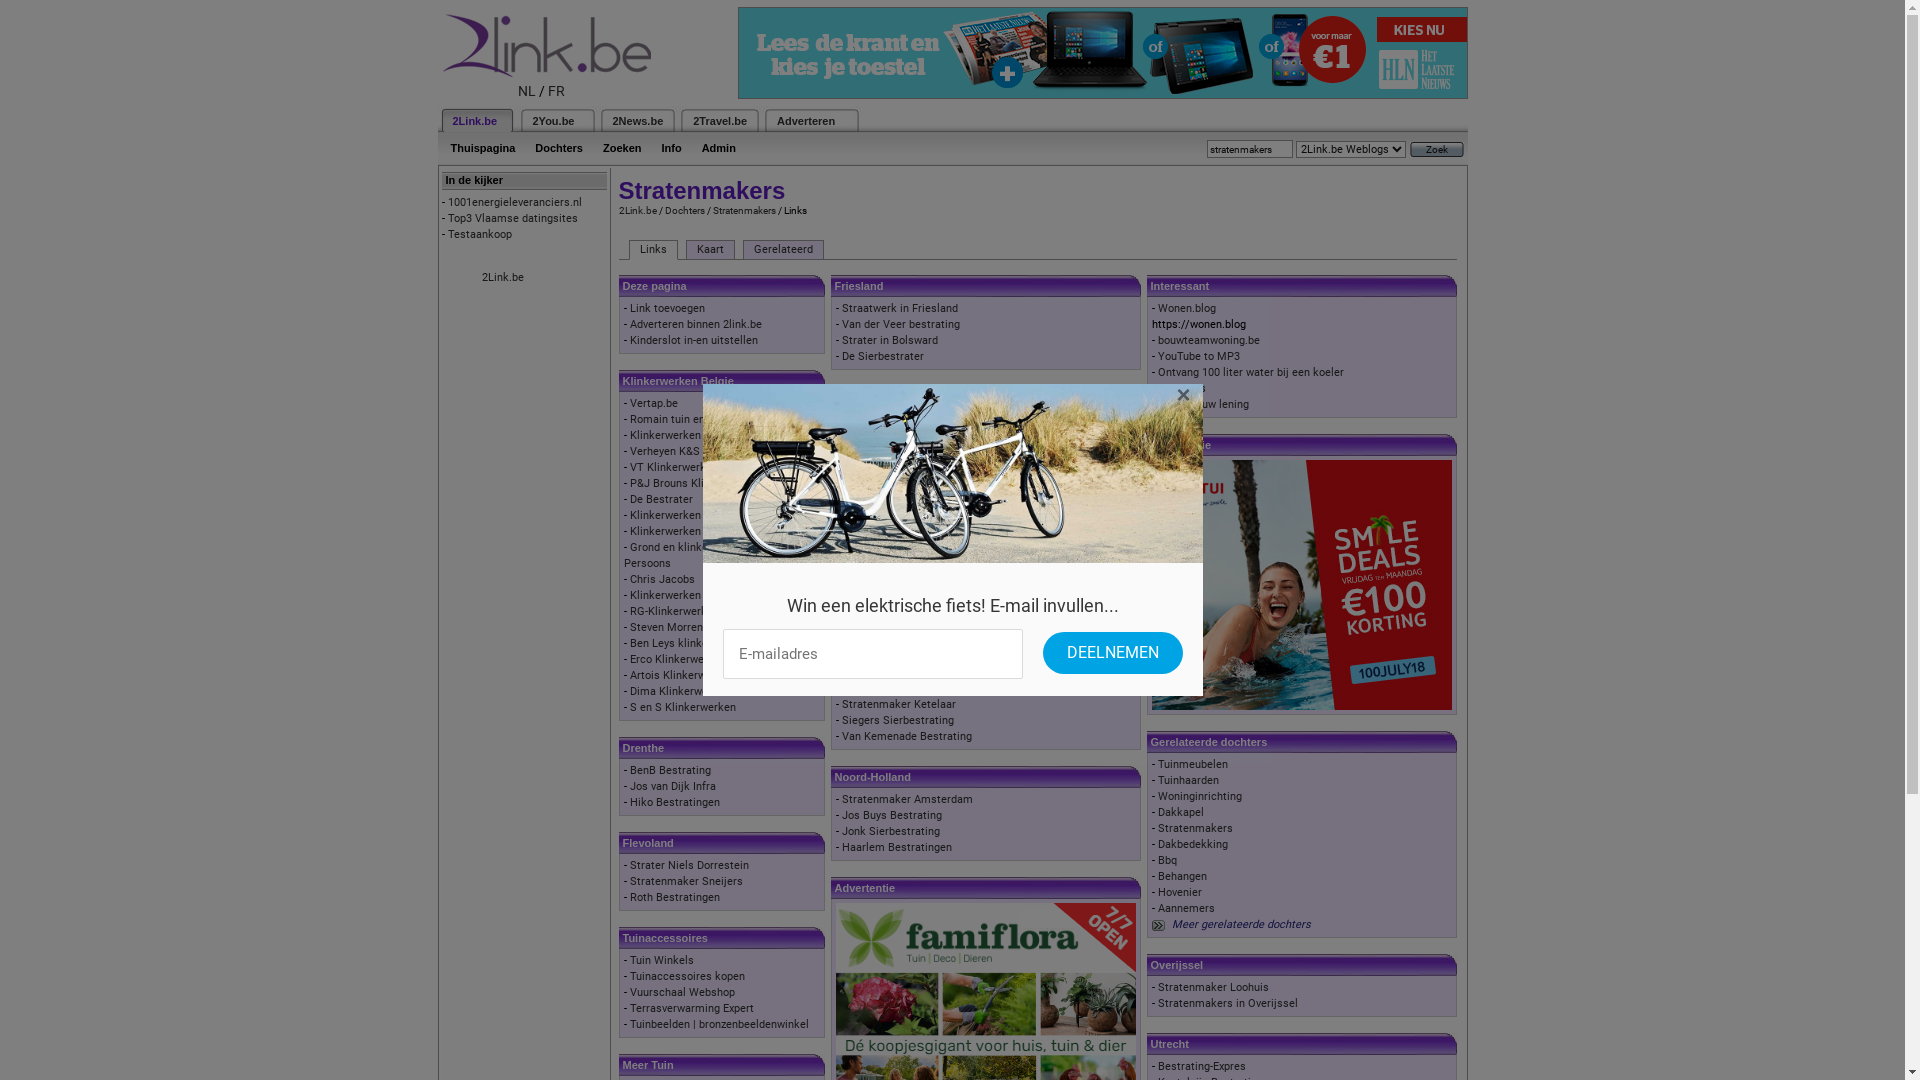 This screenshot has width=1920, height=1080. I want to click on Dochters, so click(684, 210).